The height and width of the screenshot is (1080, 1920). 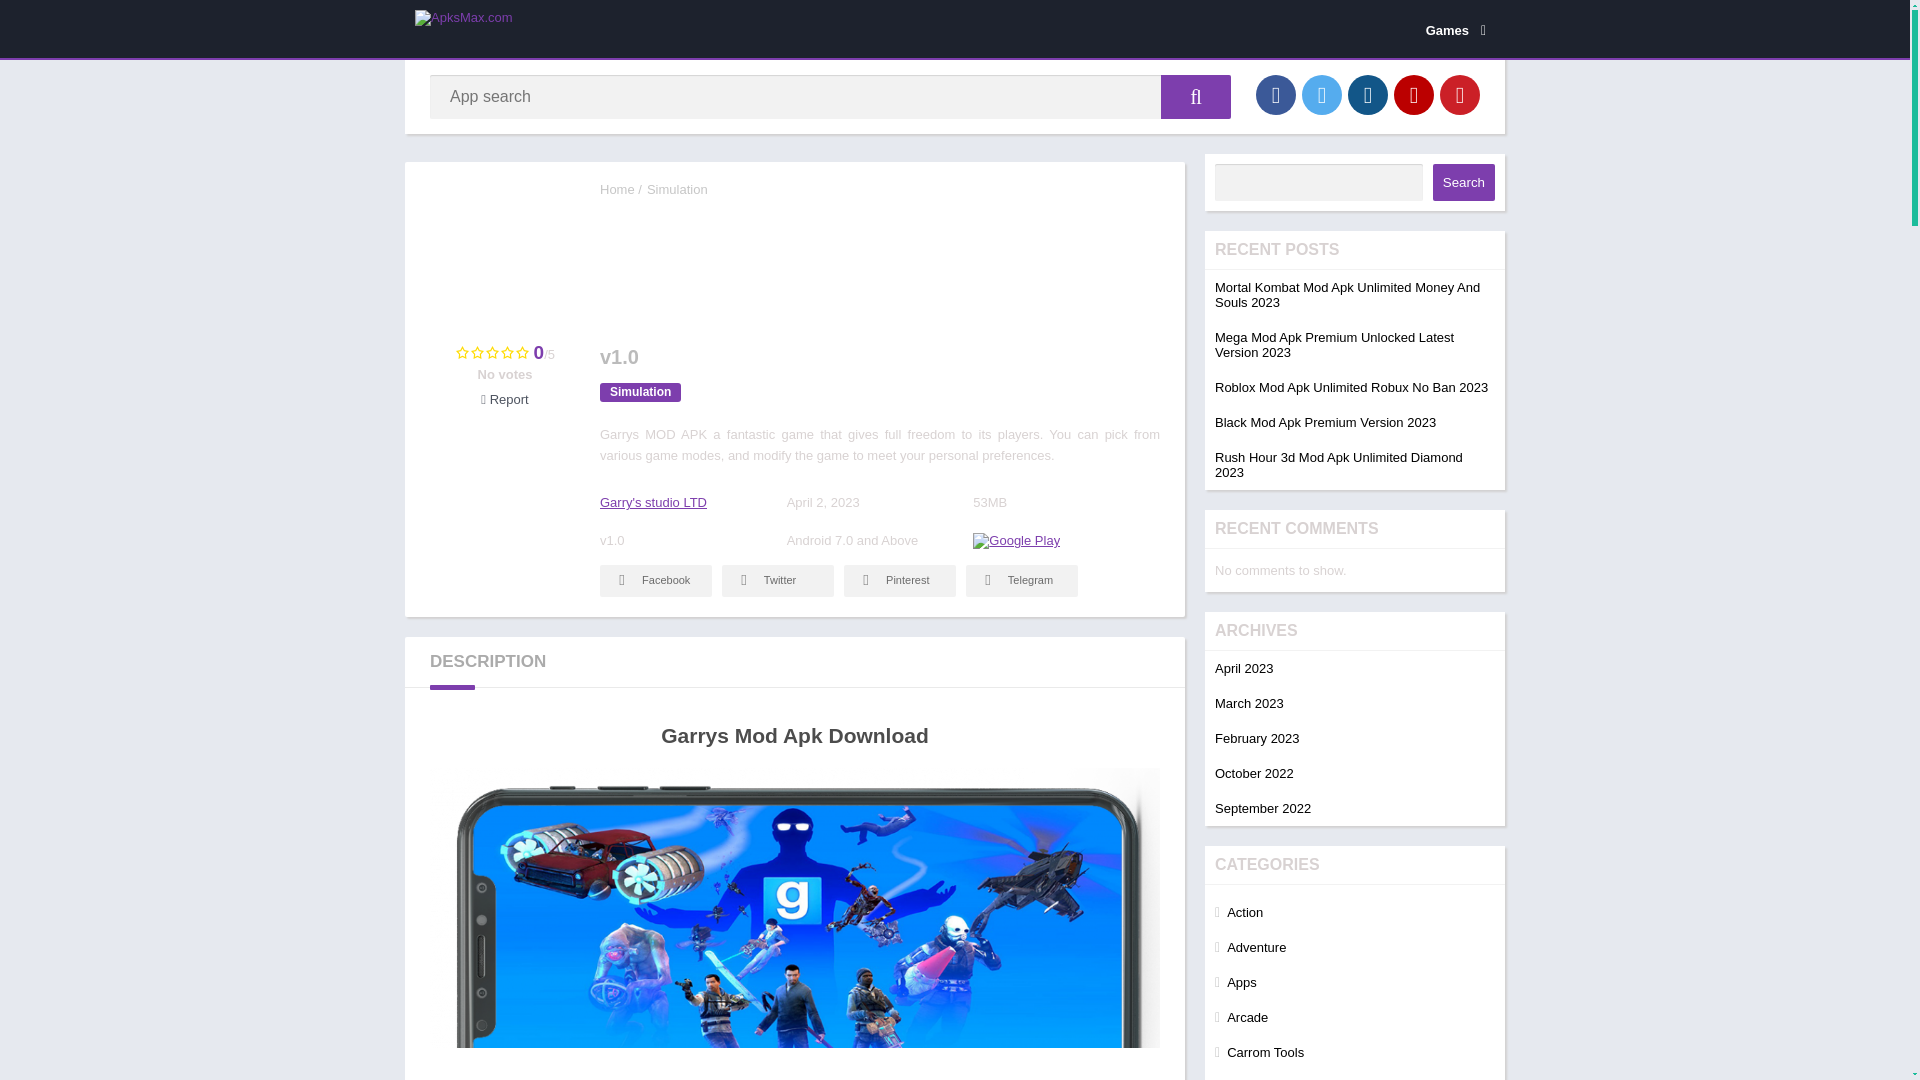 I want to click on Telegram, so click(x=1021, y=580).